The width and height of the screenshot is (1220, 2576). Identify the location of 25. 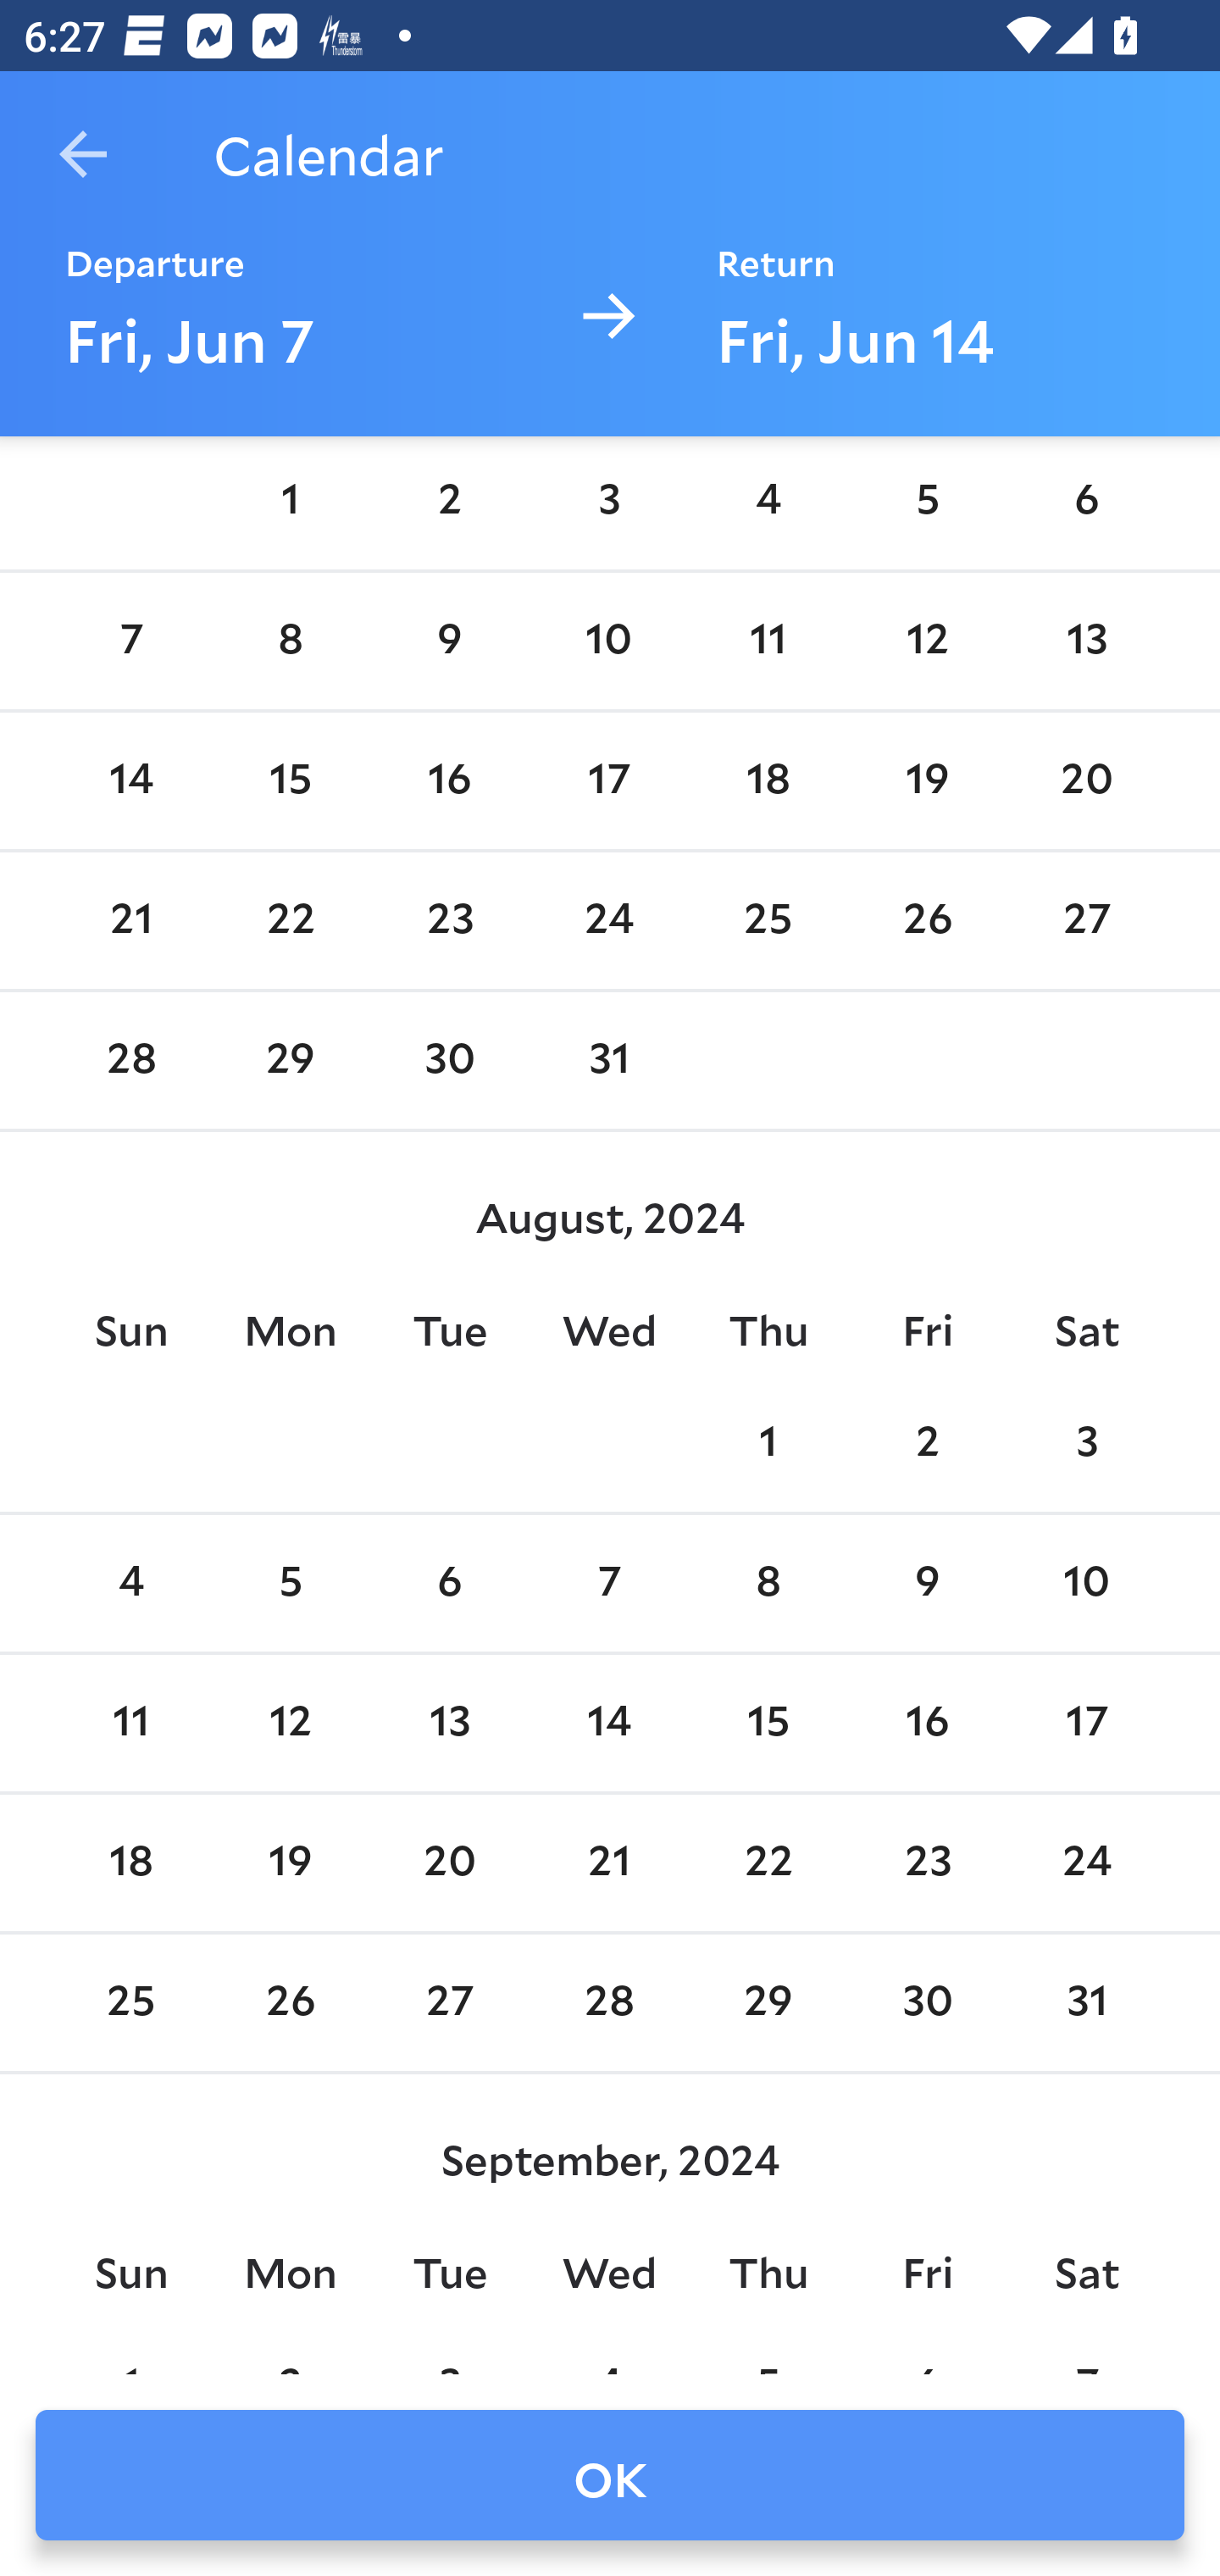
(768, 922).